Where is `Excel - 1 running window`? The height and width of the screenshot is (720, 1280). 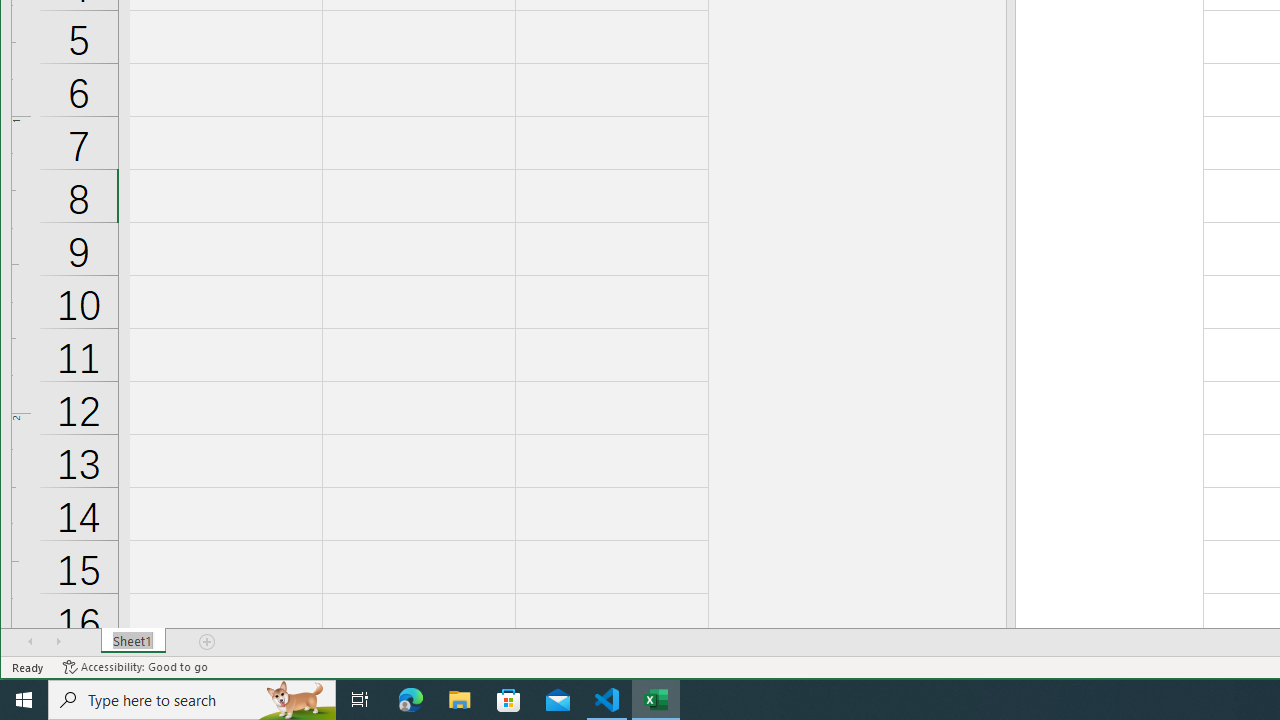 Excel - 1 running window is located at coordinates (656, 700).